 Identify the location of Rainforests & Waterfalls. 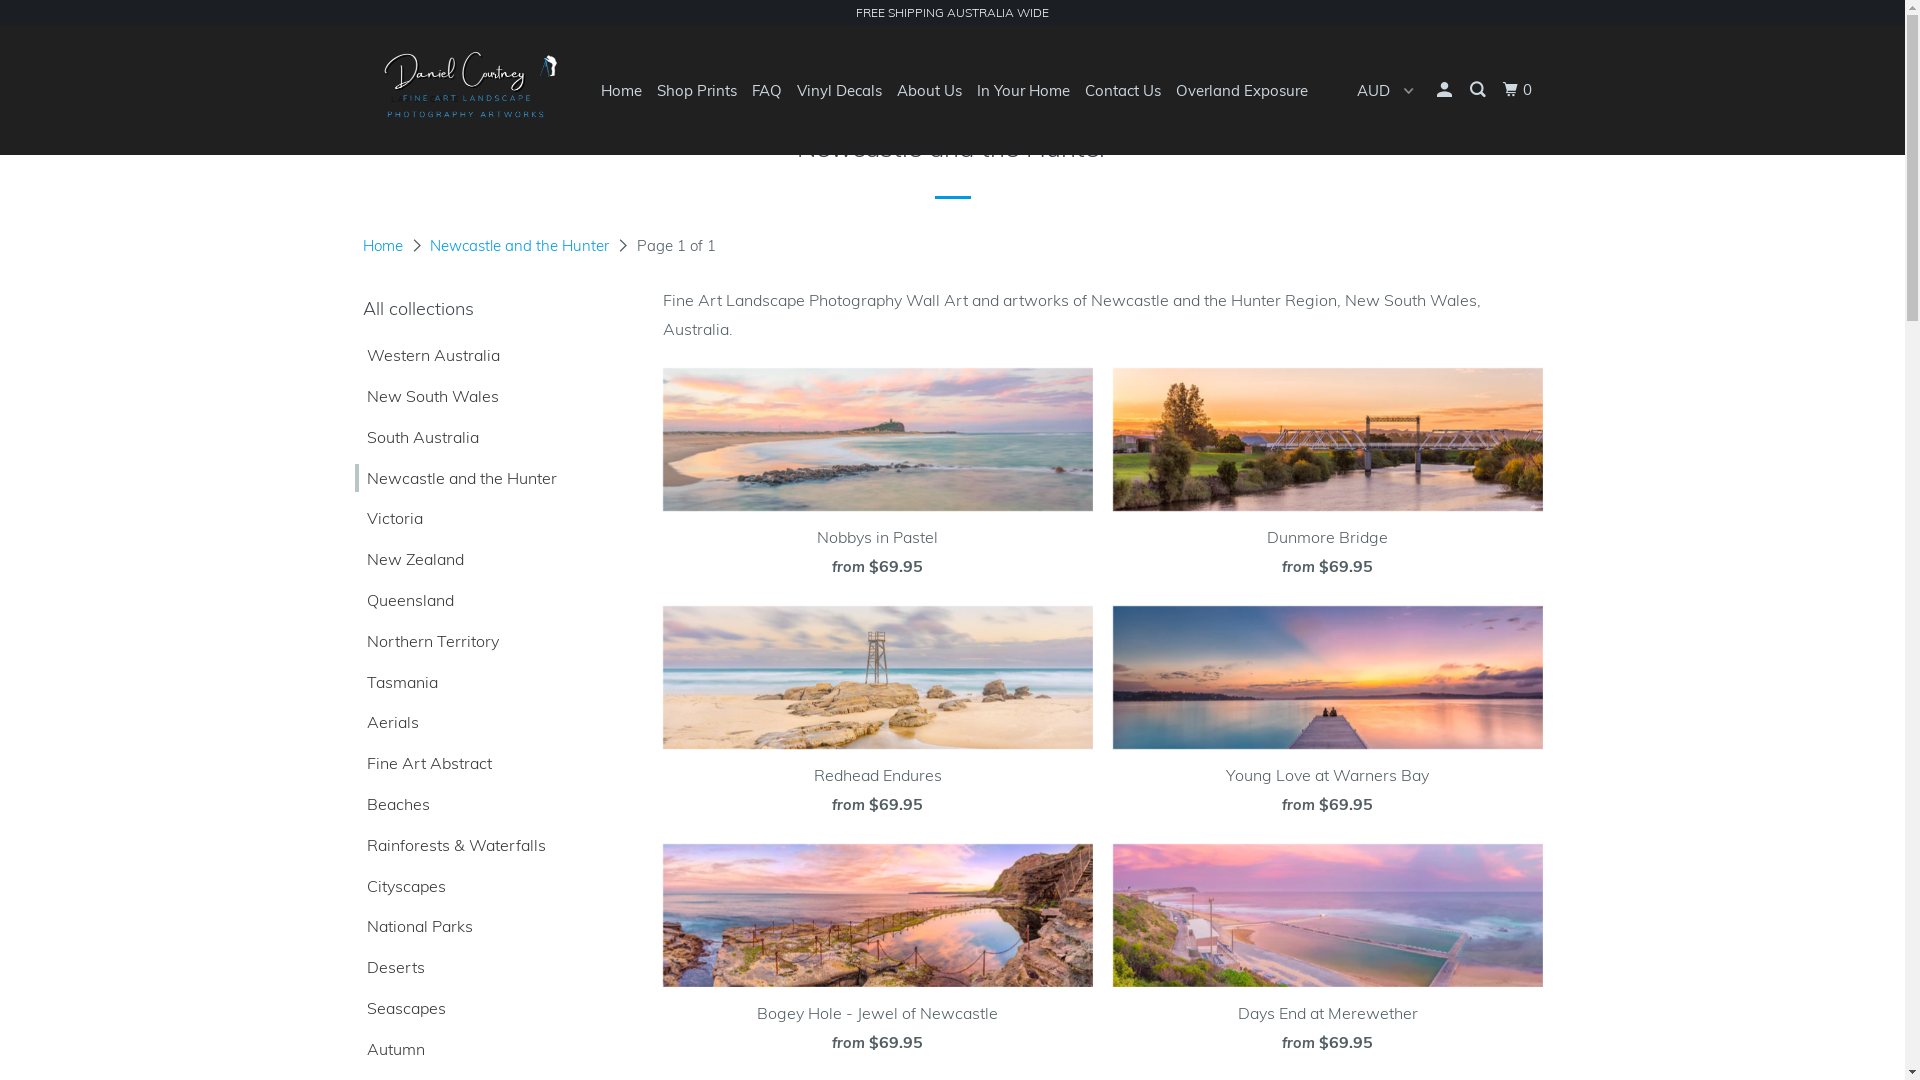
(450, 846).